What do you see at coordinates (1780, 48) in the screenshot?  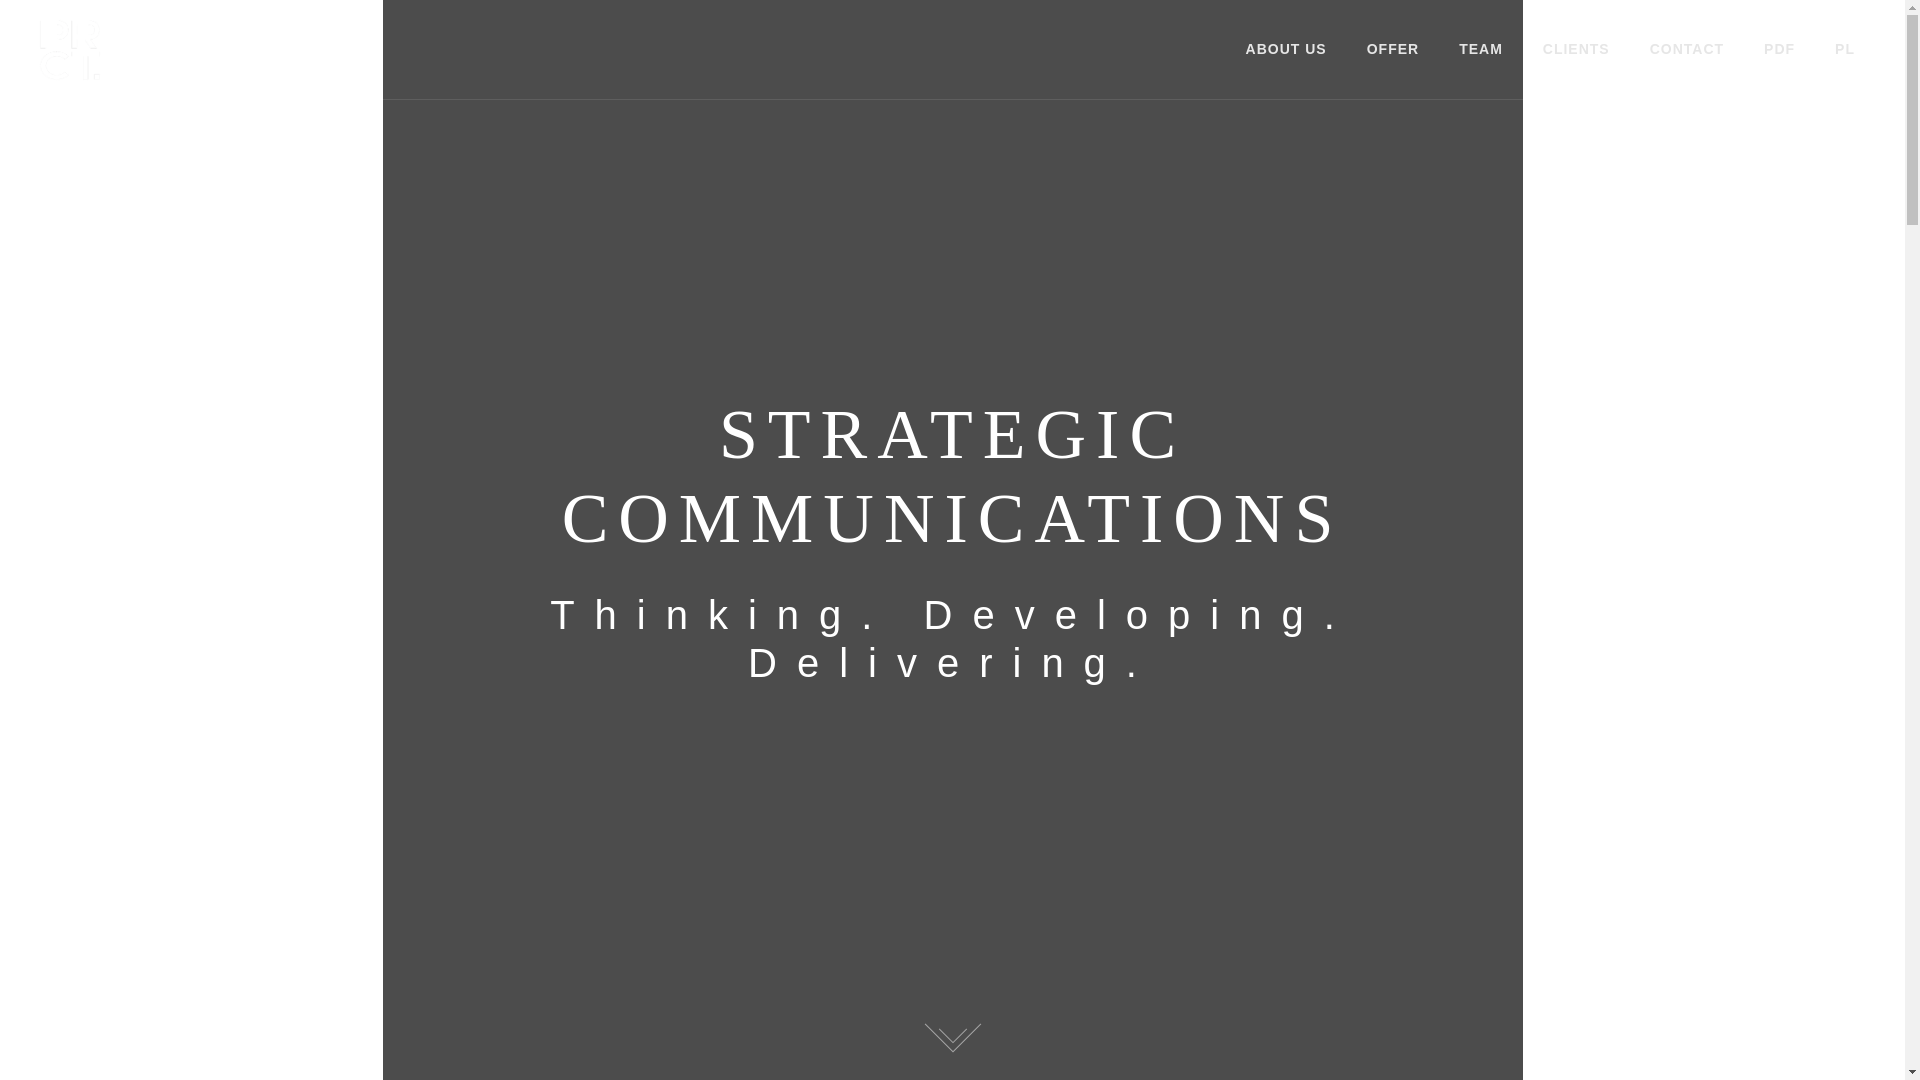 I see `PDF` at bounding box center [1780, 48].